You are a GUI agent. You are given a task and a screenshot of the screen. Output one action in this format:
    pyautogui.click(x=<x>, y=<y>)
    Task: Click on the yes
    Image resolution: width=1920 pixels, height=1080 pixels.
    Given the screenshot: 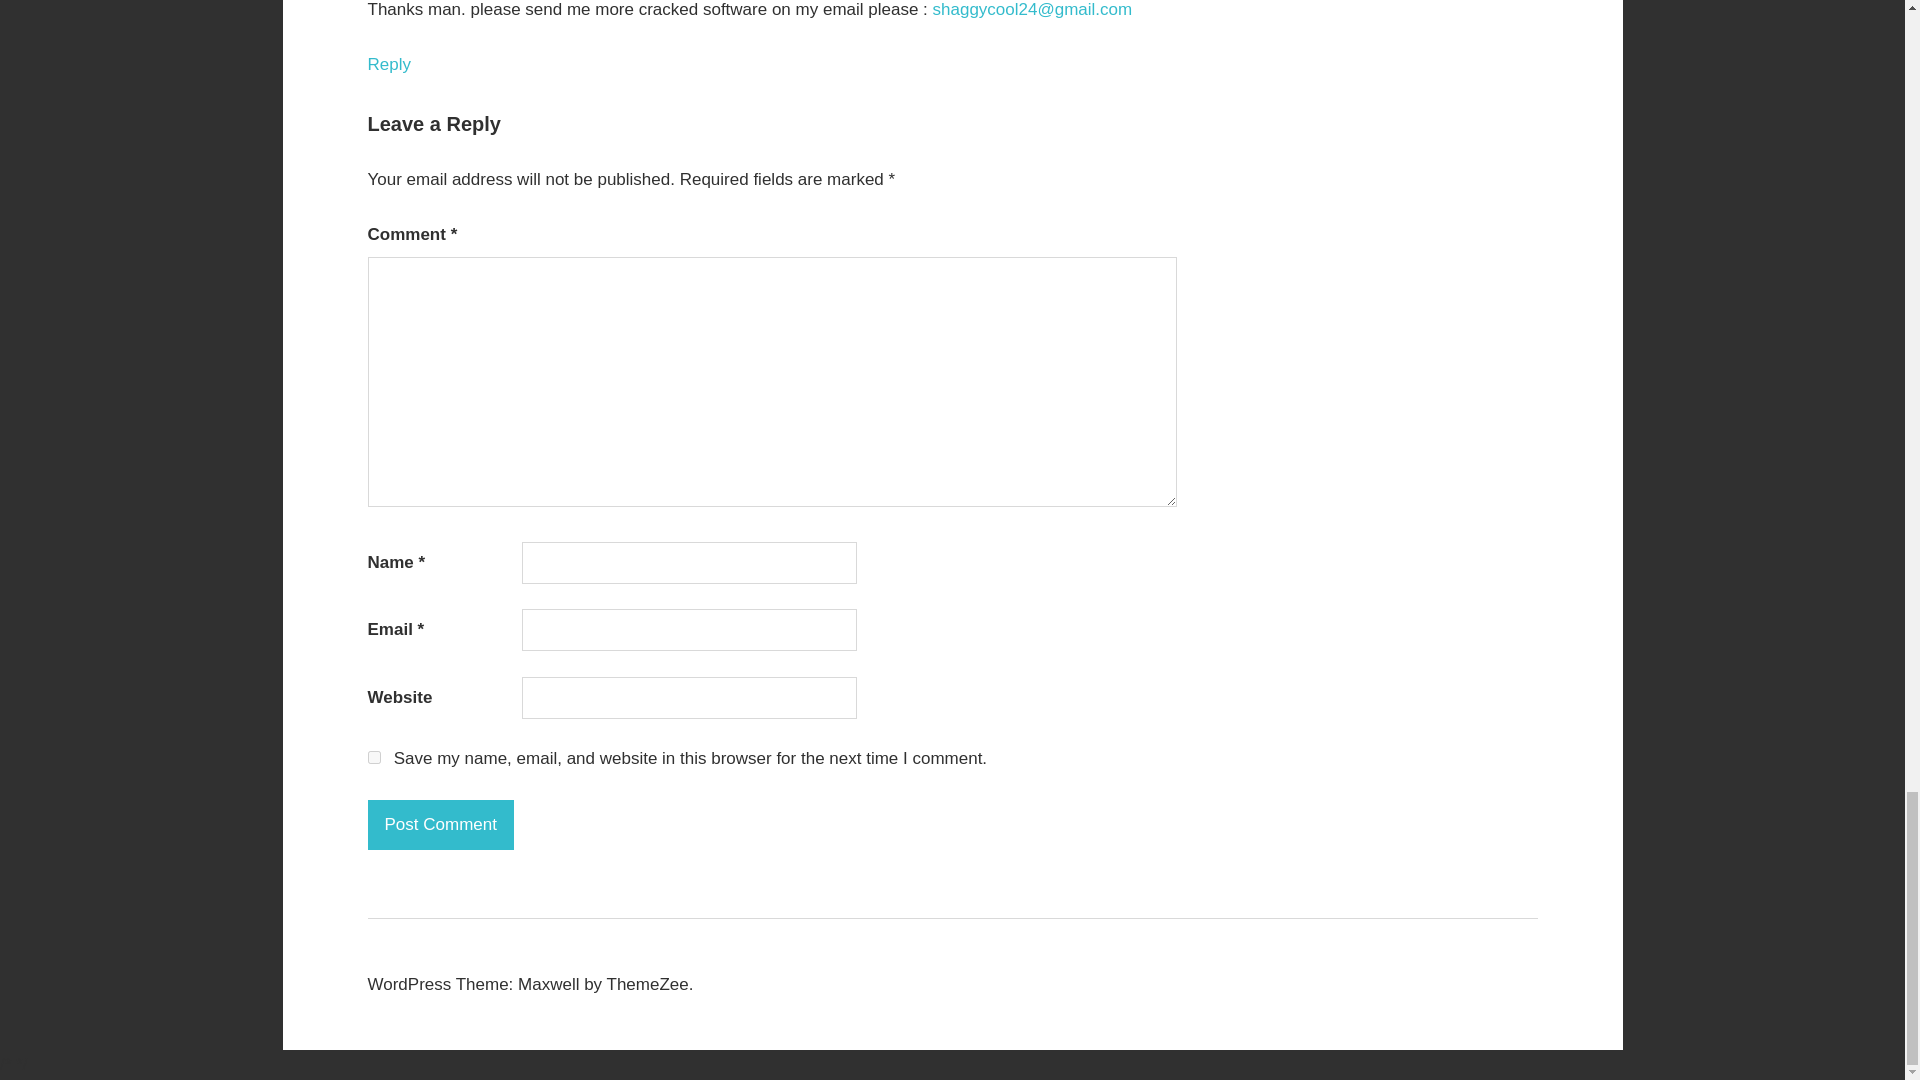 What is the action you would take?
    pyautogui.click(x=374, y=756)
    